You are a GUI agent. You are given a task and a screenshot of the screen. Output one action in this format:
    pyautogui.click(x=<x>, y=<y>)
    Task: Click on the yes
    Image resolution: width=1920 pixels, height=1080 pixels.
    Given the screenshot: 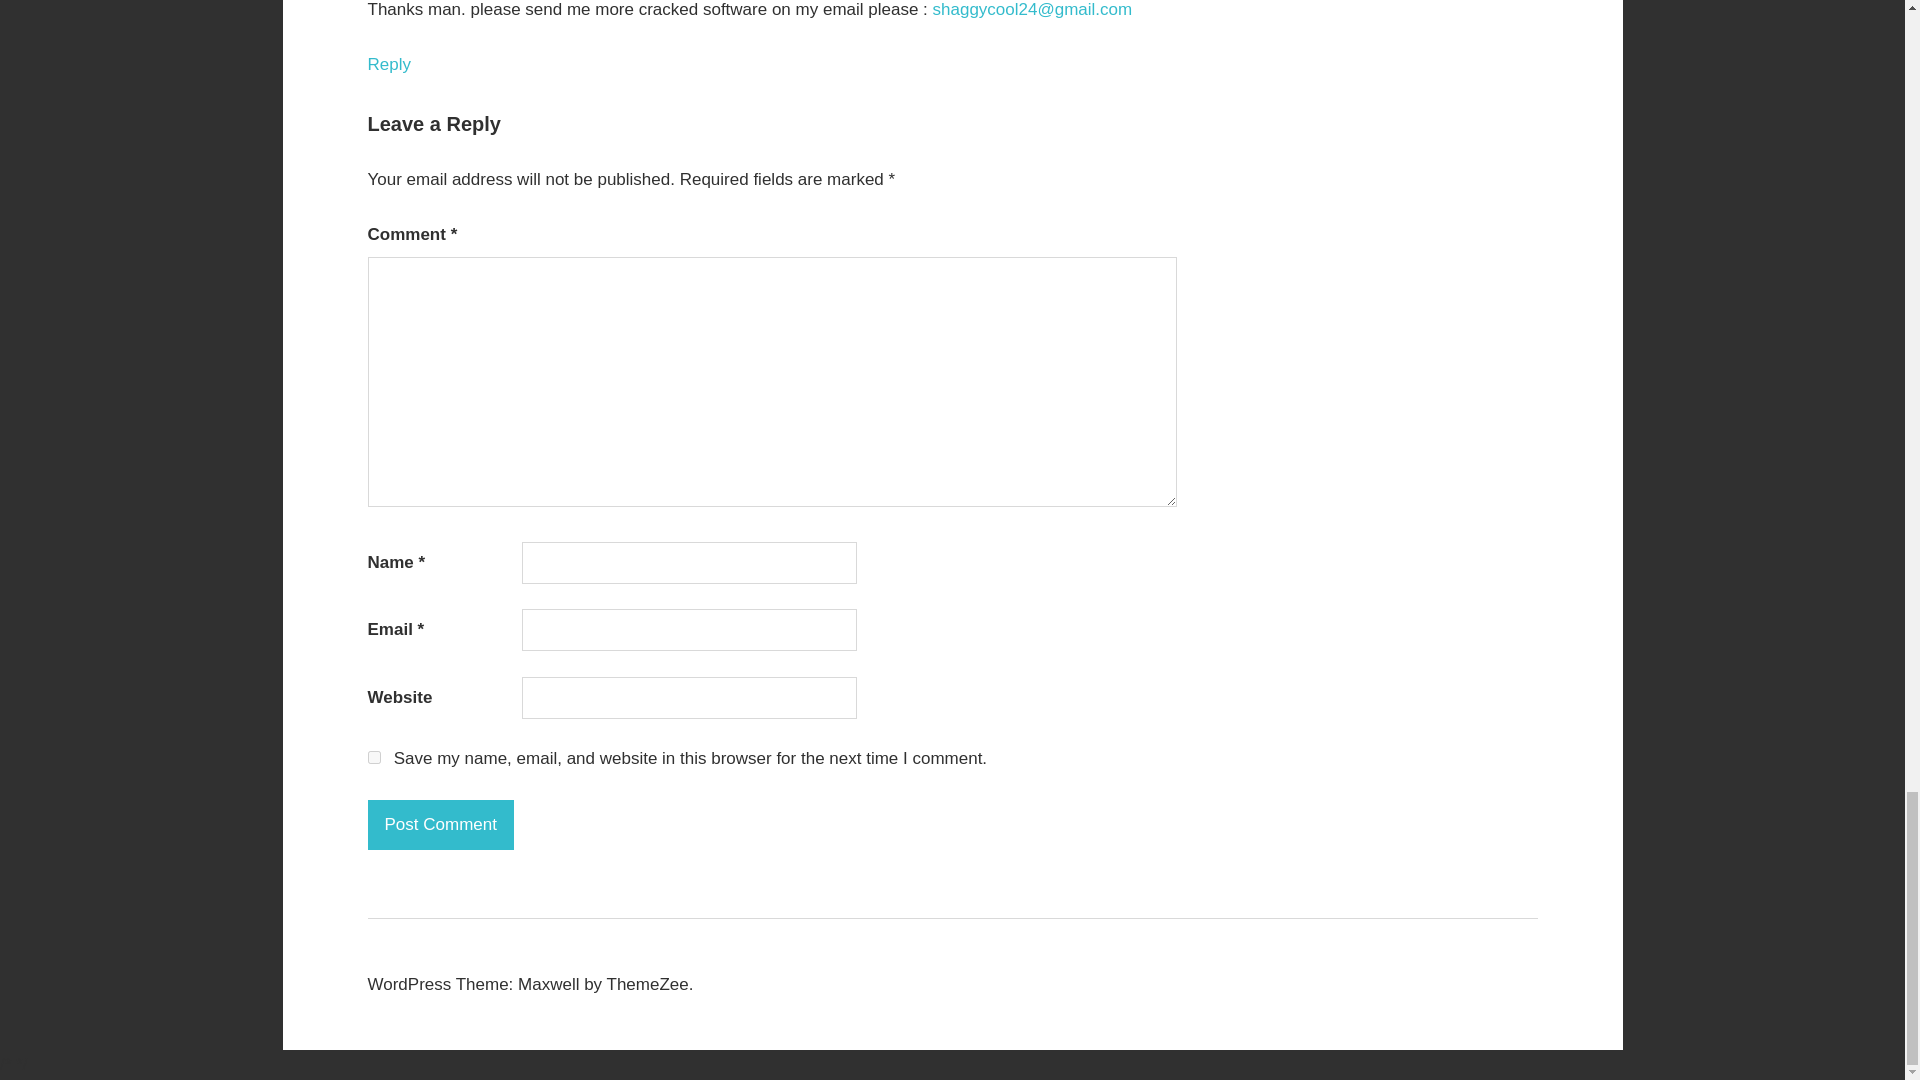 What is the action you would take?
    pyautogui.click(x=374, y=756)
    